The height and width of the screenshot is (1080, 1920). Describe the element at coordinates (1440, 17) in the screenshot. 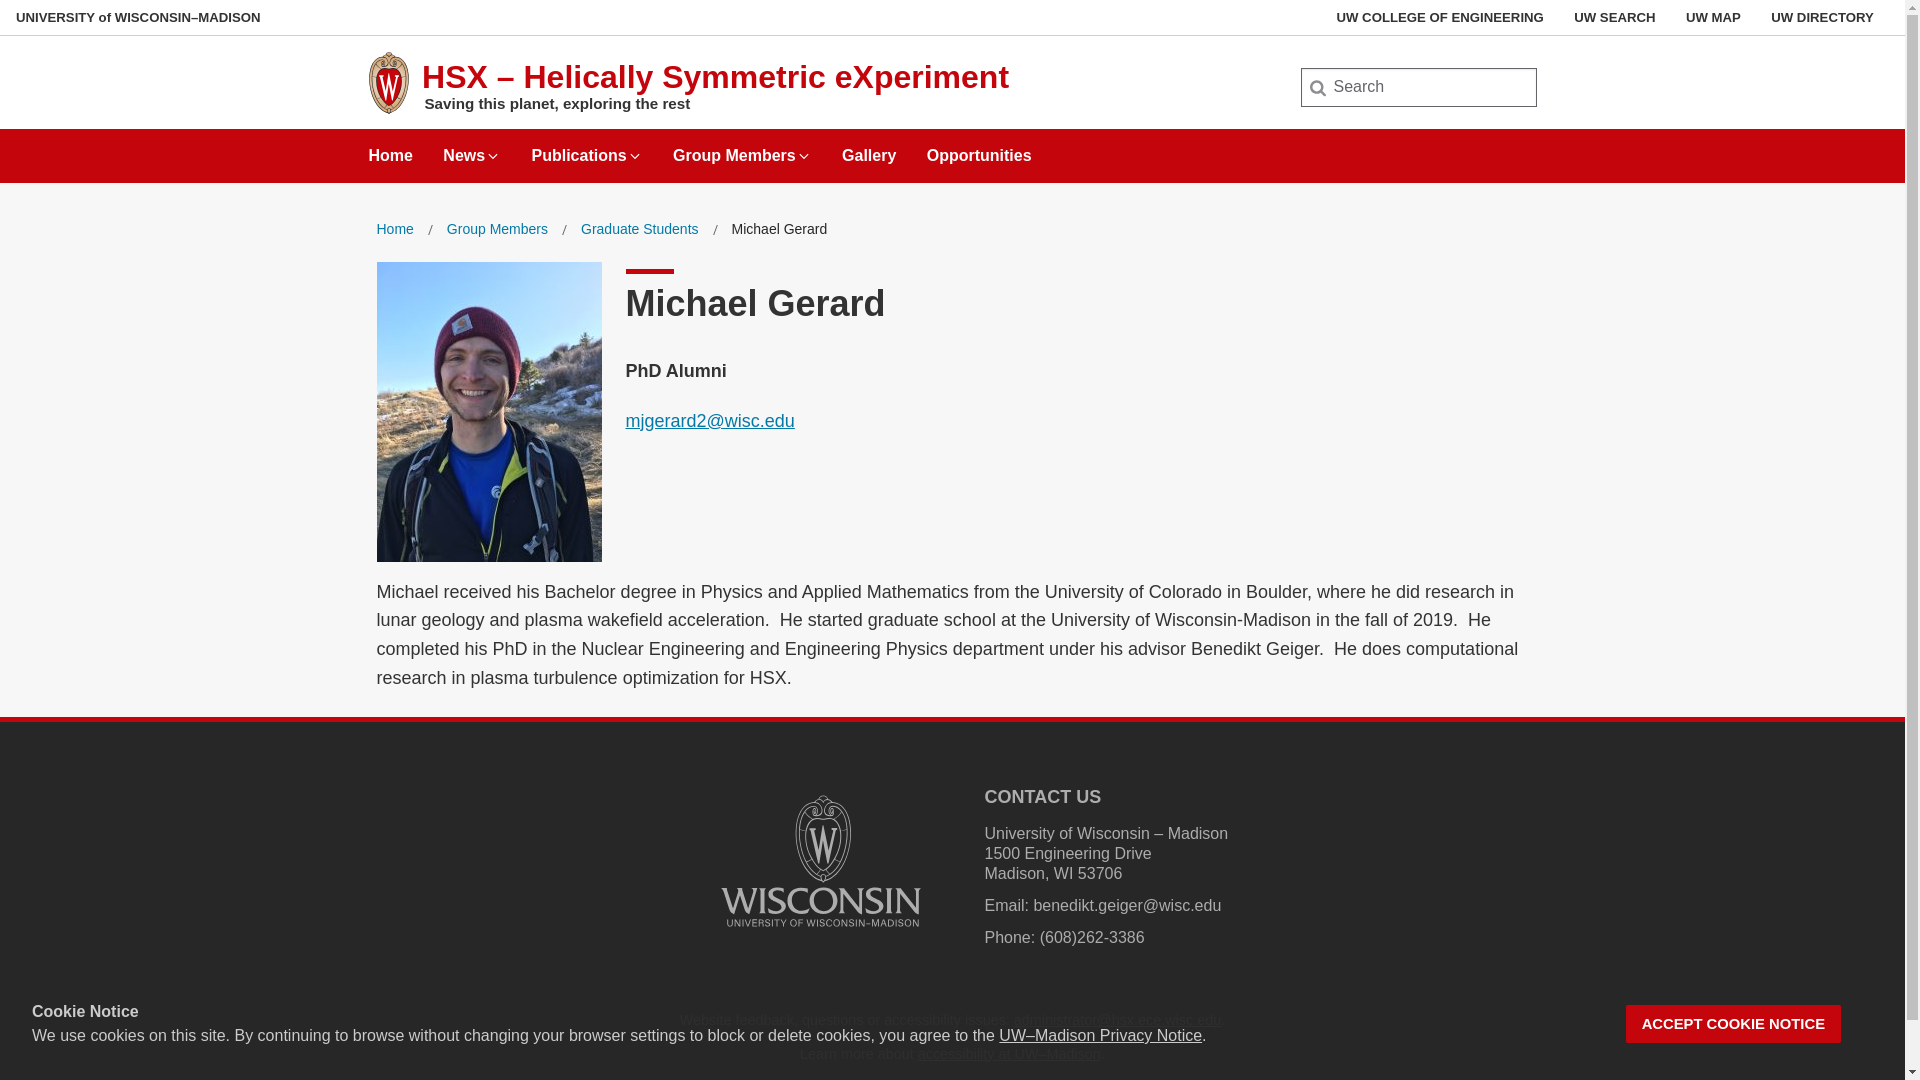

I see `UW COLLEGE OF ENGINEERING` at that location.